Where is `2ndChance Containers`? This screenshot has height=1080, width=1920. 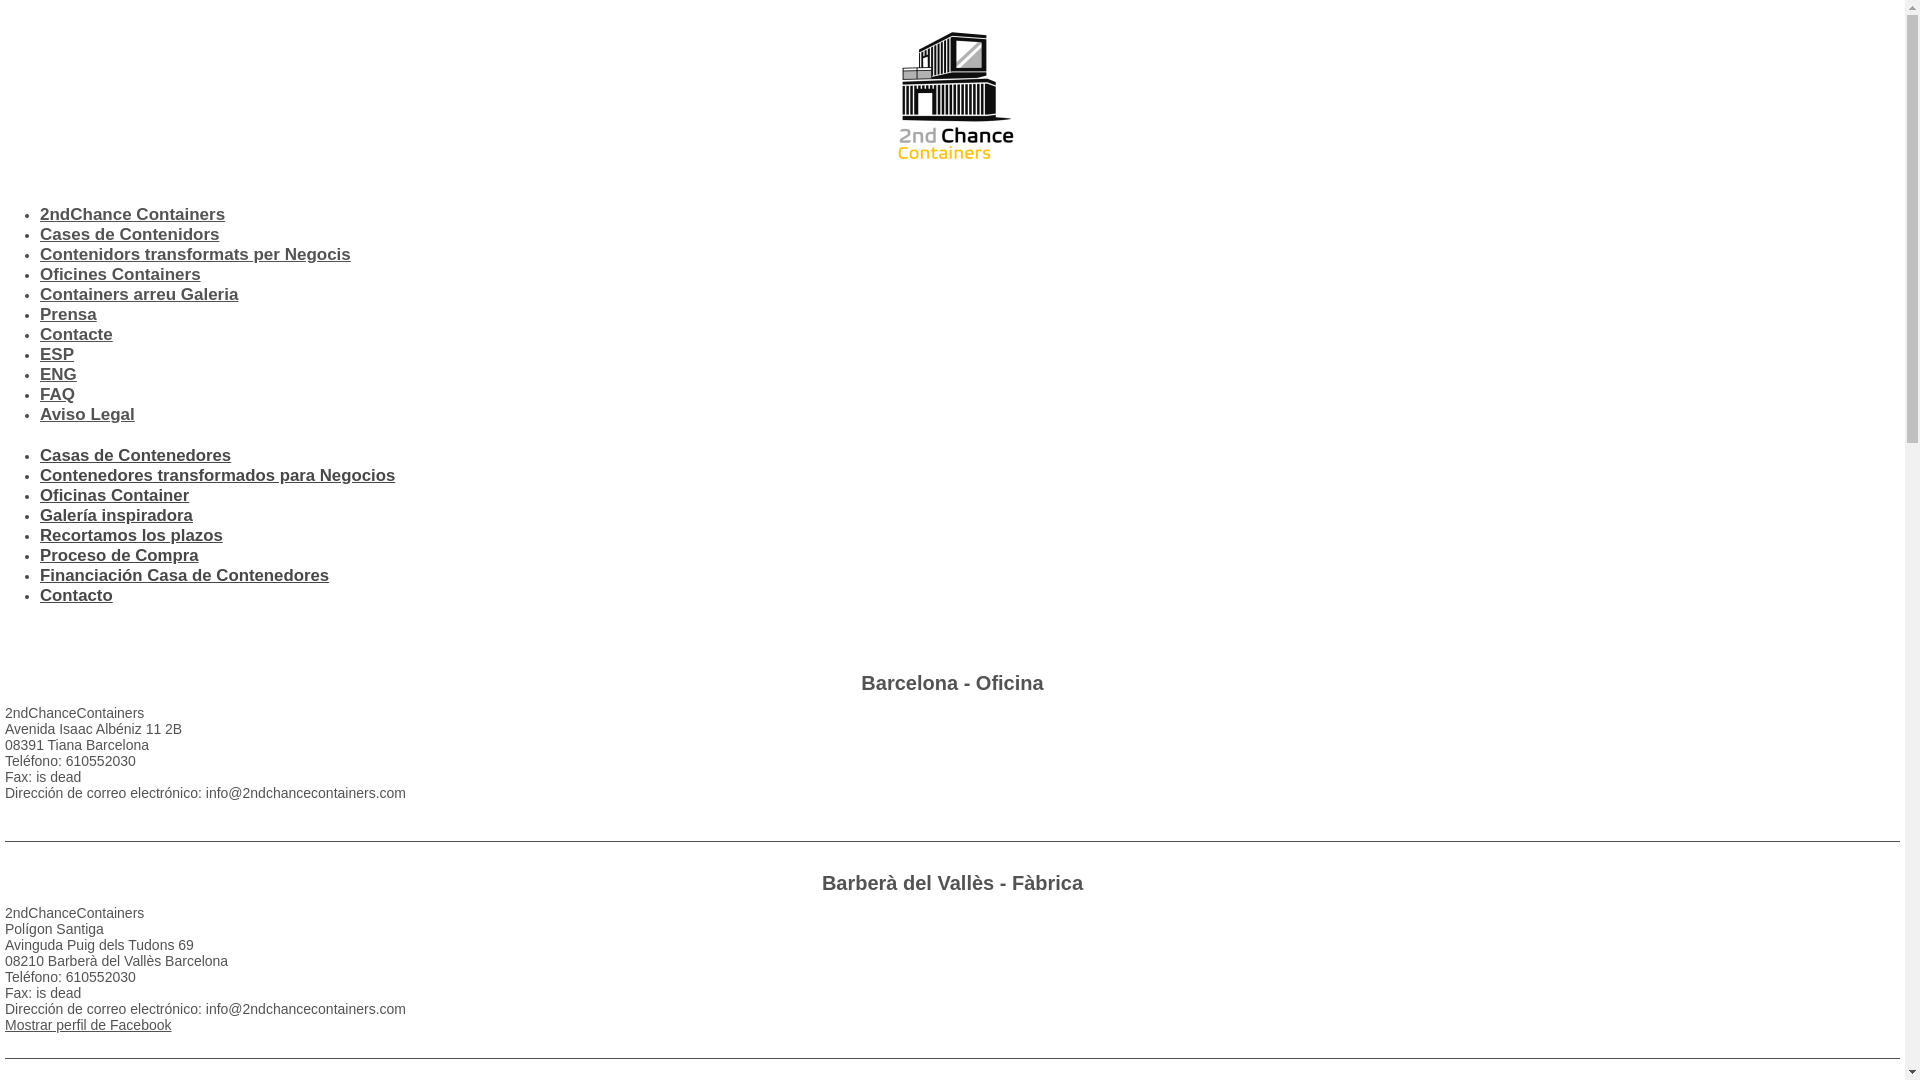 2ndChance Containers is located at coordinates (132, 214).